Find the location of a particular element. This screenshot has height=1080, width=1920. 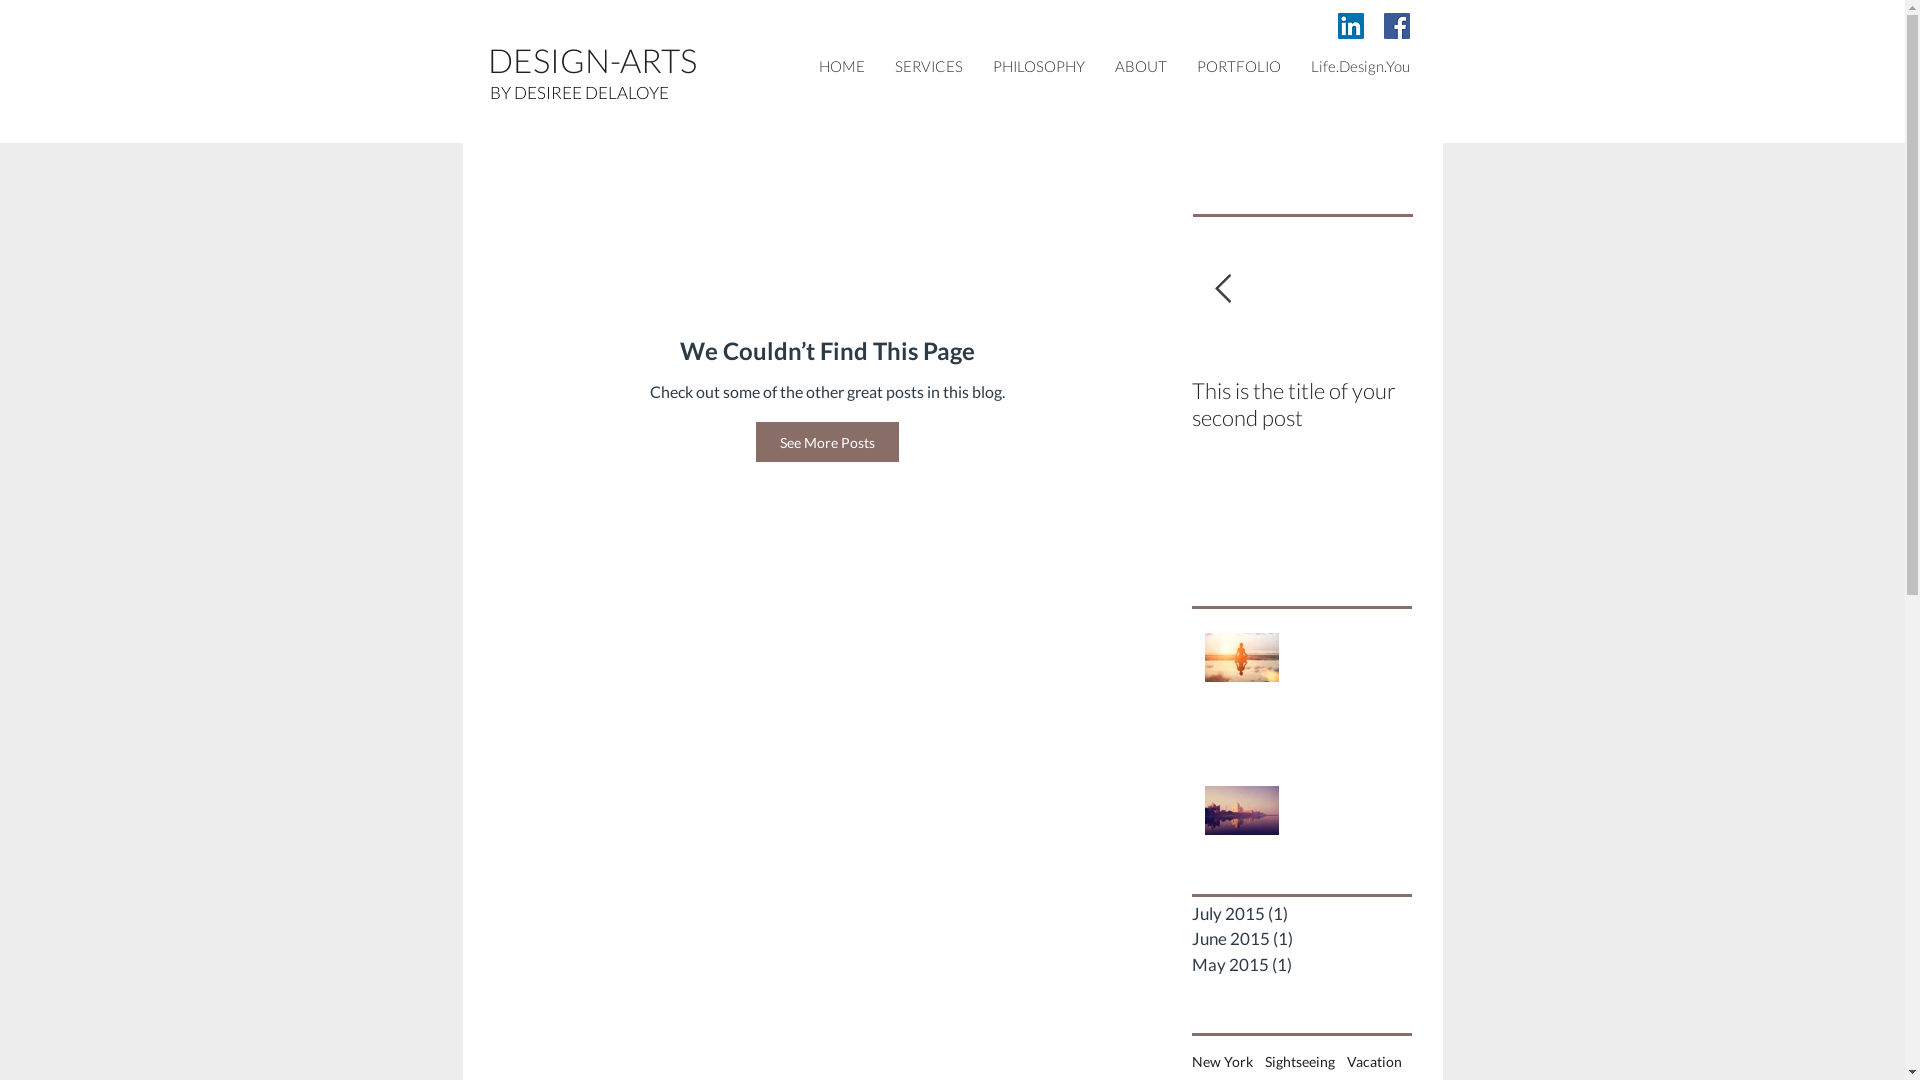

PORTFOLIO is located at coordinates (1240, 66).